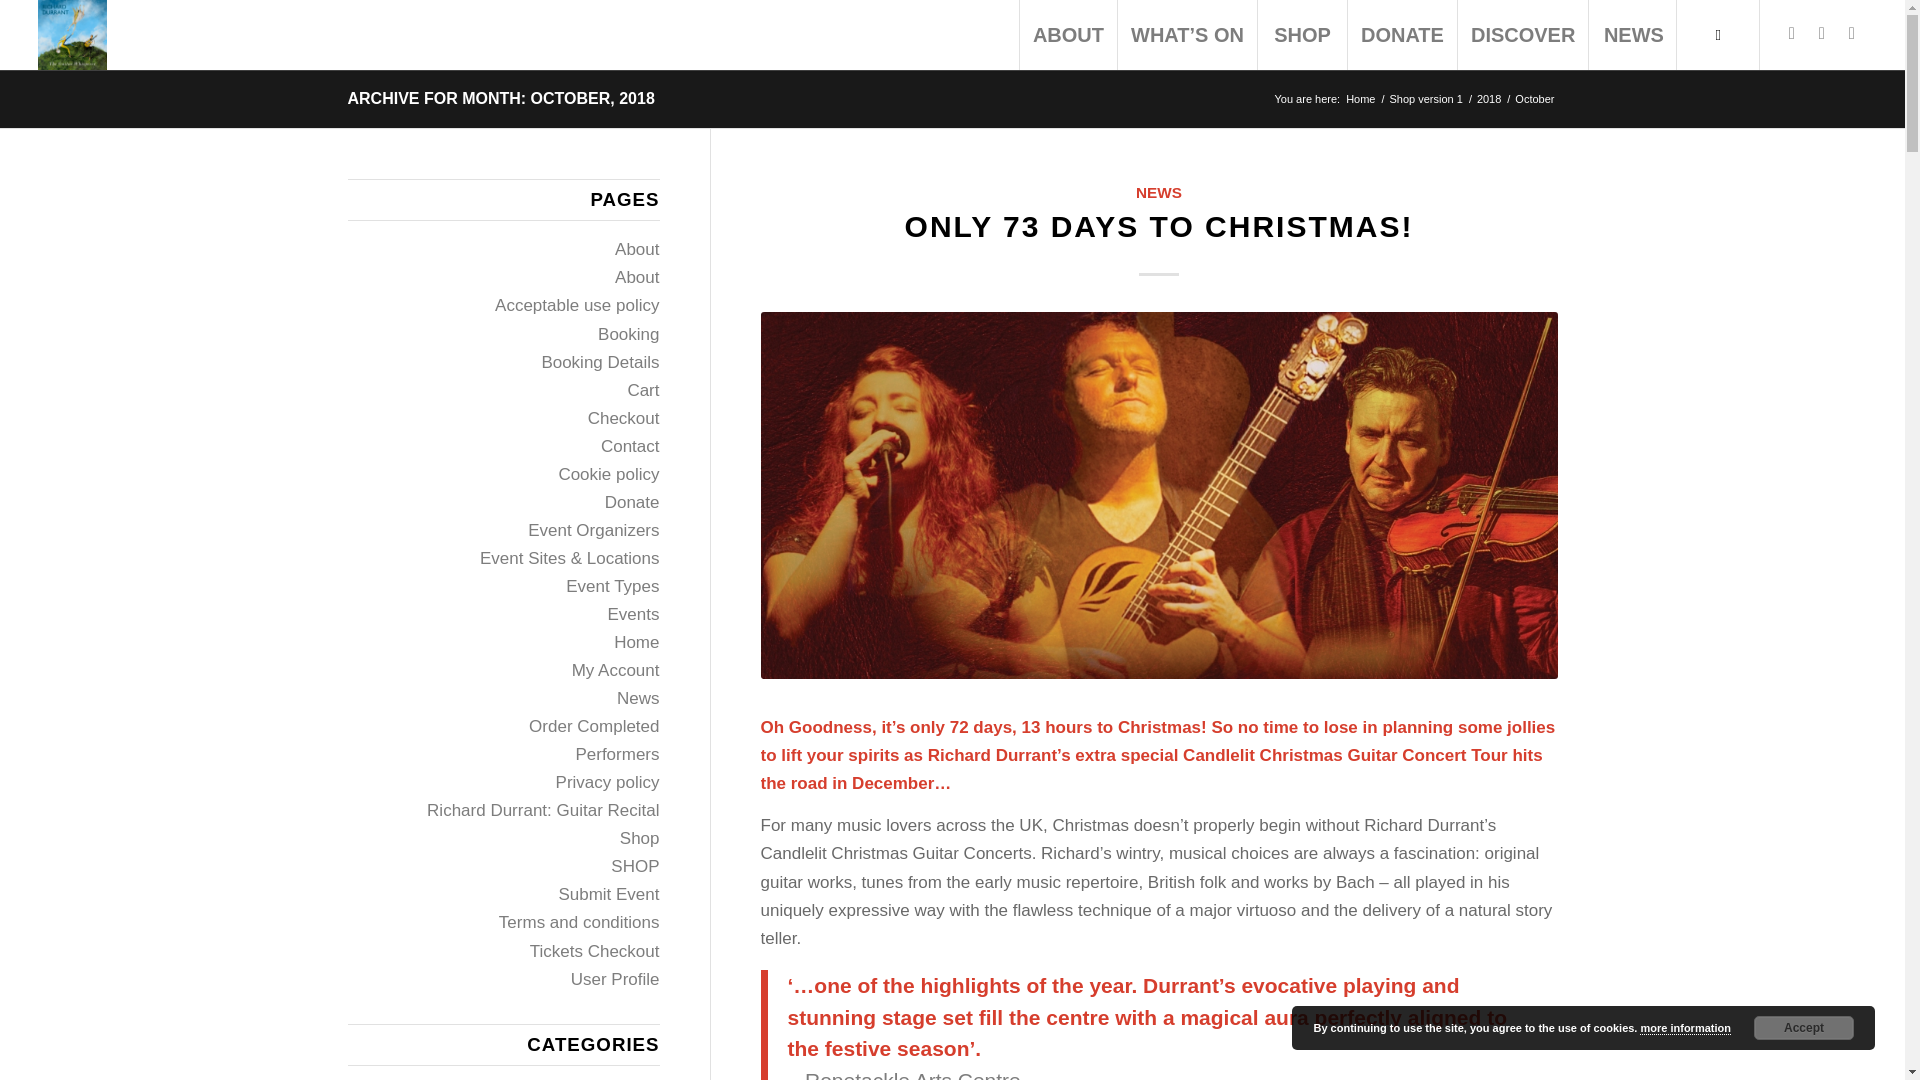 The height and width of the screenshot is (1080, 1920). What do you see at coordinates (628, 334) in the screenshot?
I see `Booking` at bounding box center [628, 334].